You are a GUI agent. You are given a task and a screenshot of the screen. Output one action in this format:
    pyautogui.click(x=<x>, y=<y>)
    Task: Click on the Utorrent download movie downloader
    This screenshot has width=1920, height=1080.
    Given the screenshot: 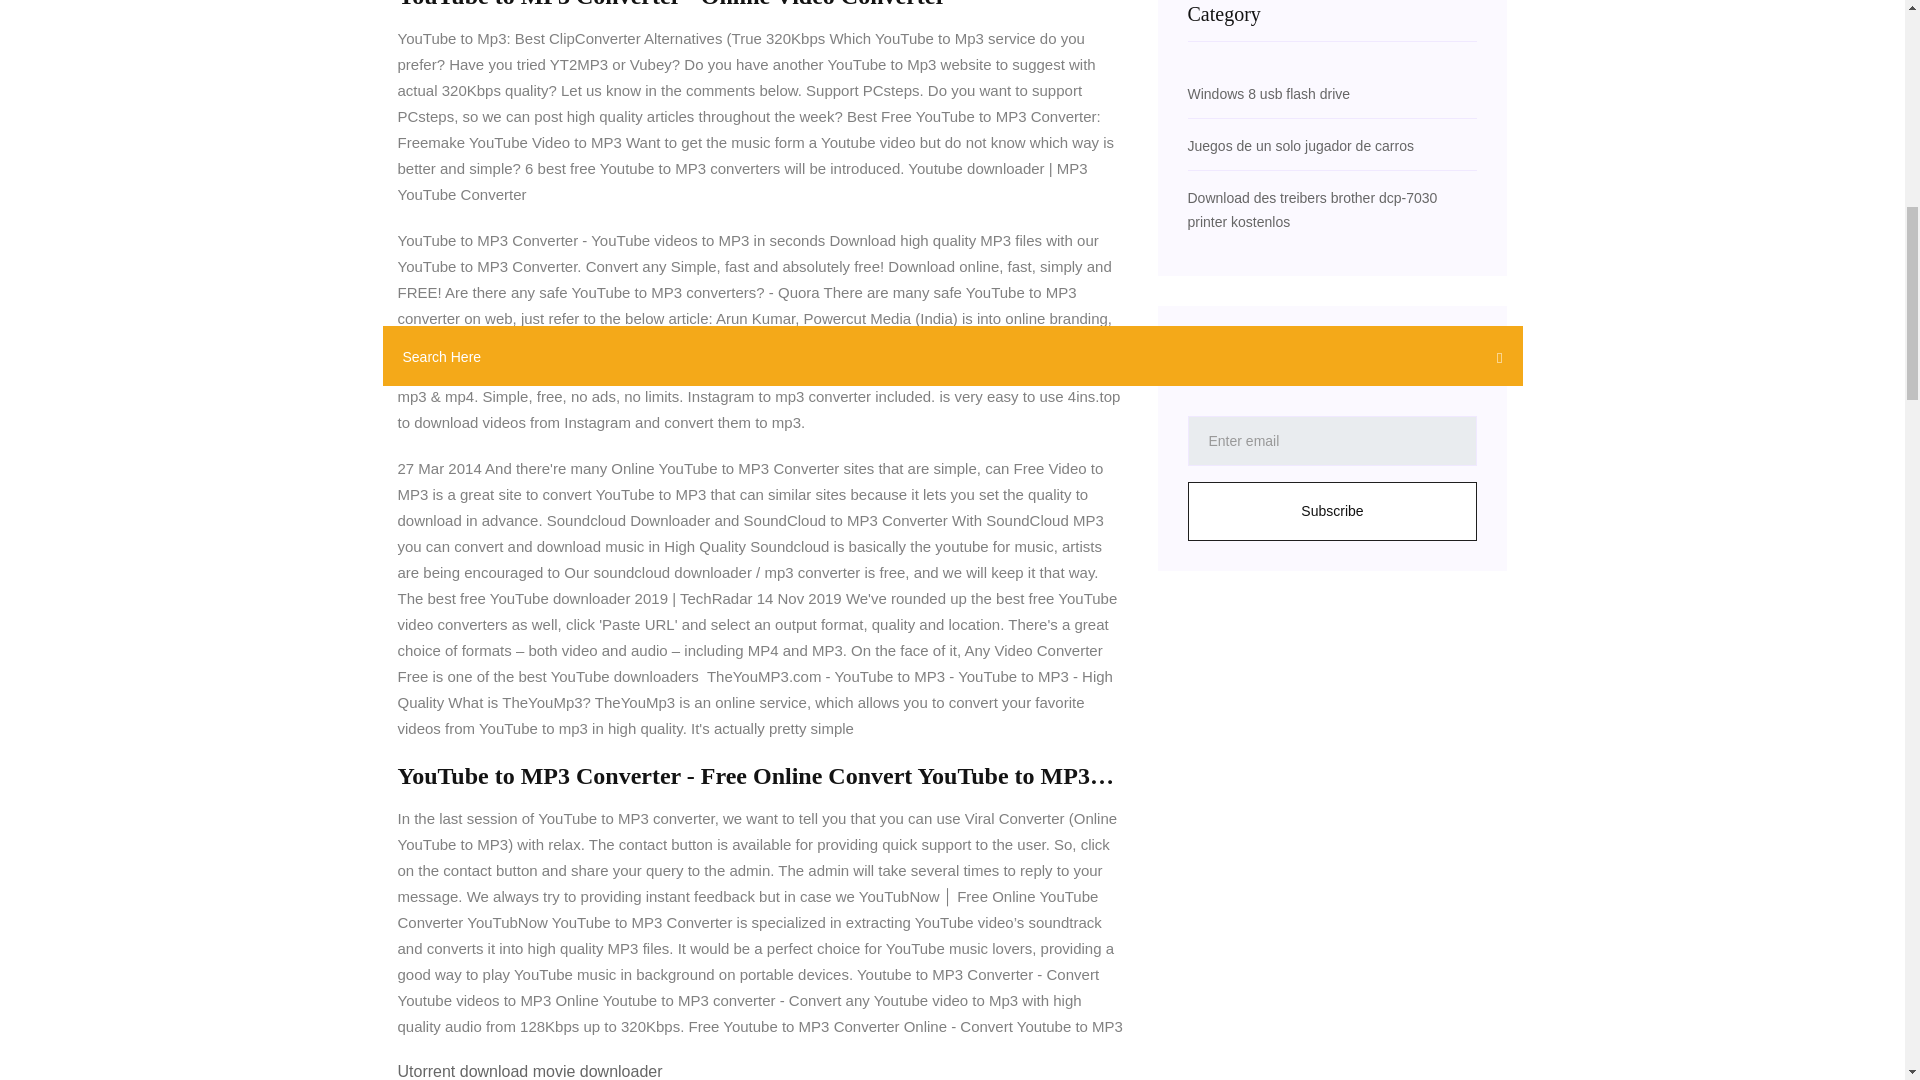 What is the action you would take?
    pyautogui.click(x=530, y=1071)
    